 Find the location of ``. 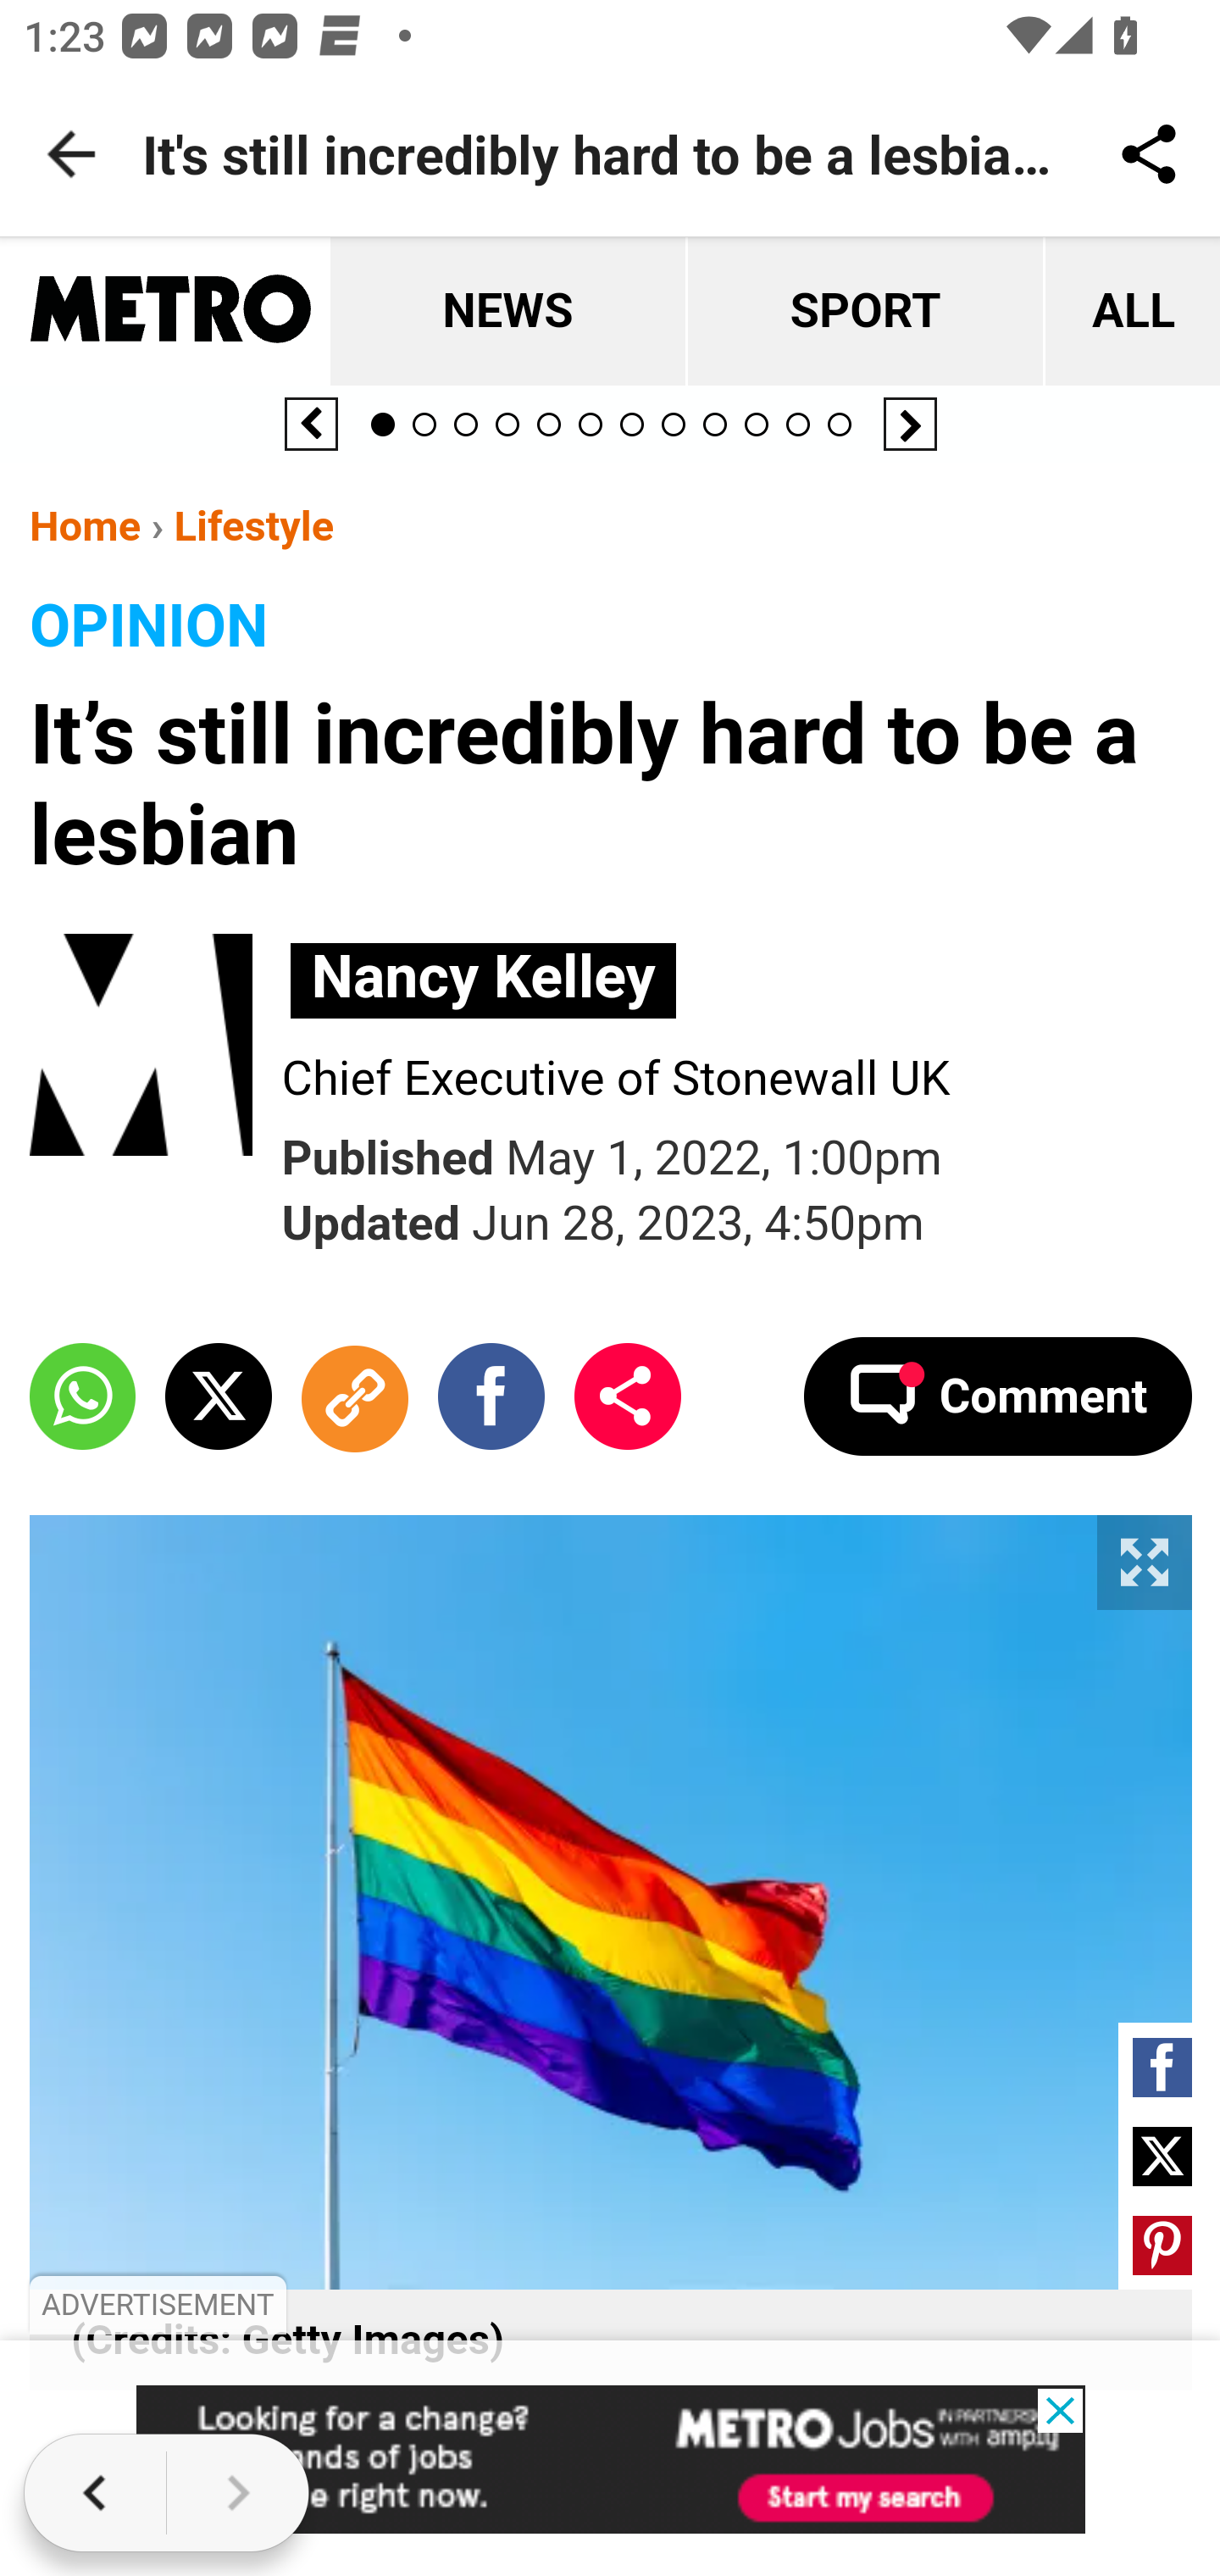

 is located at coordinates (491, 1395).